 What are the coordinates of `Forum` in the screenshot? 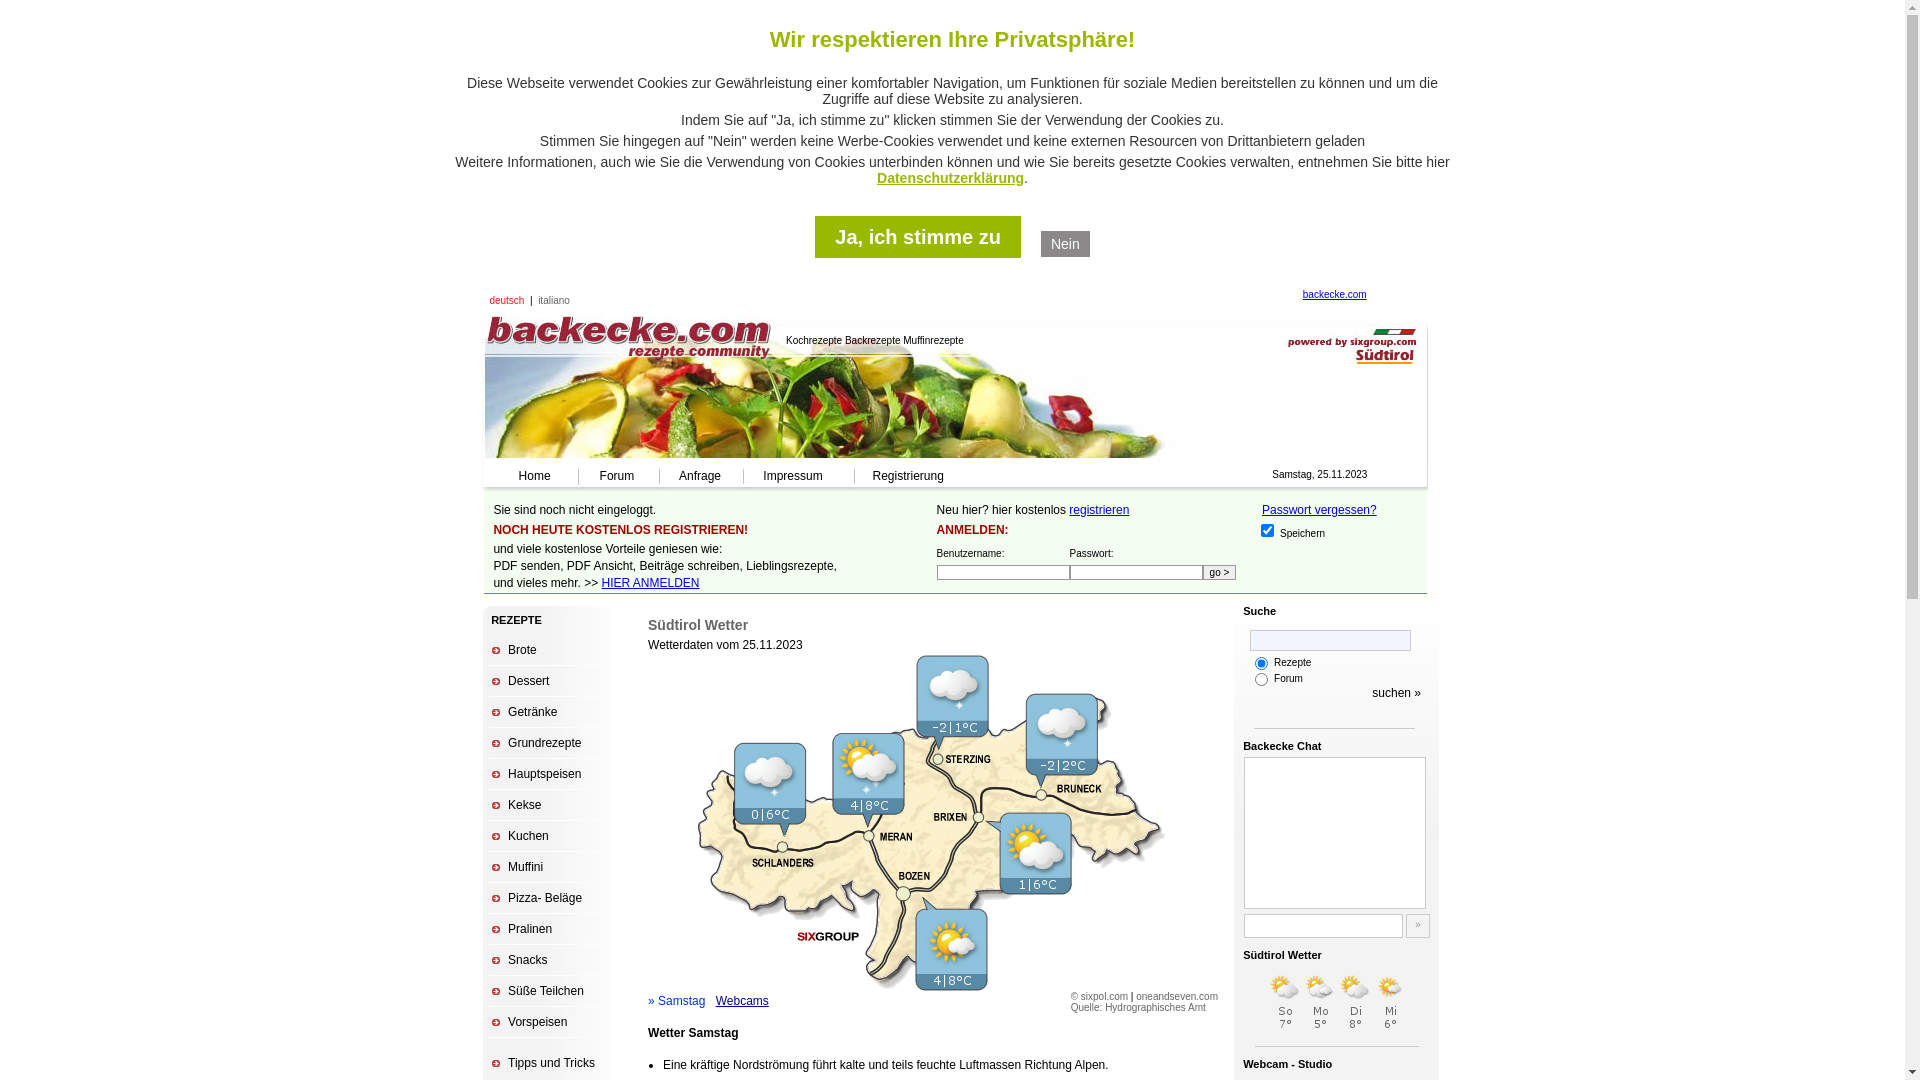 It's located at (618, 476).